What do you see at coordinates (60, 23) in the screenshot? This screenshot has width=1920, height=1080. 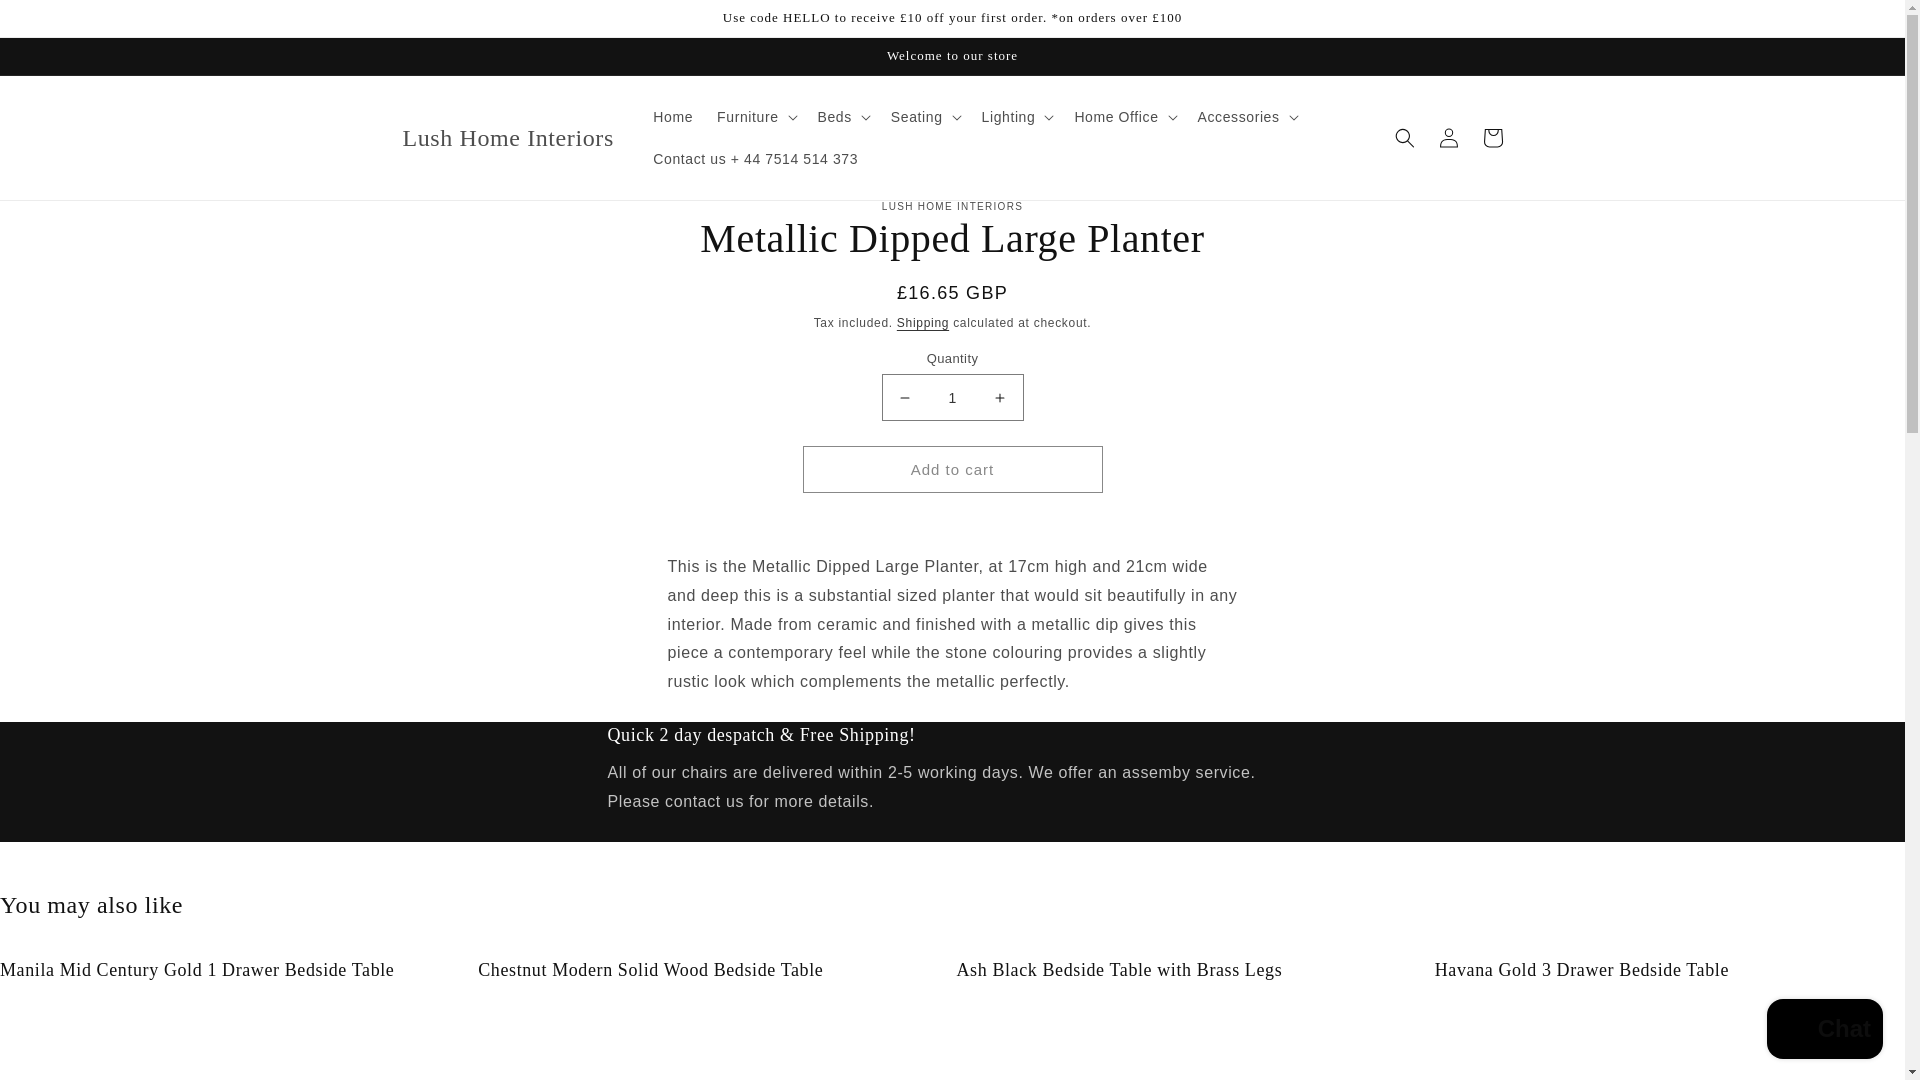 I see `Skip to content` at bounding box center [60, 23].